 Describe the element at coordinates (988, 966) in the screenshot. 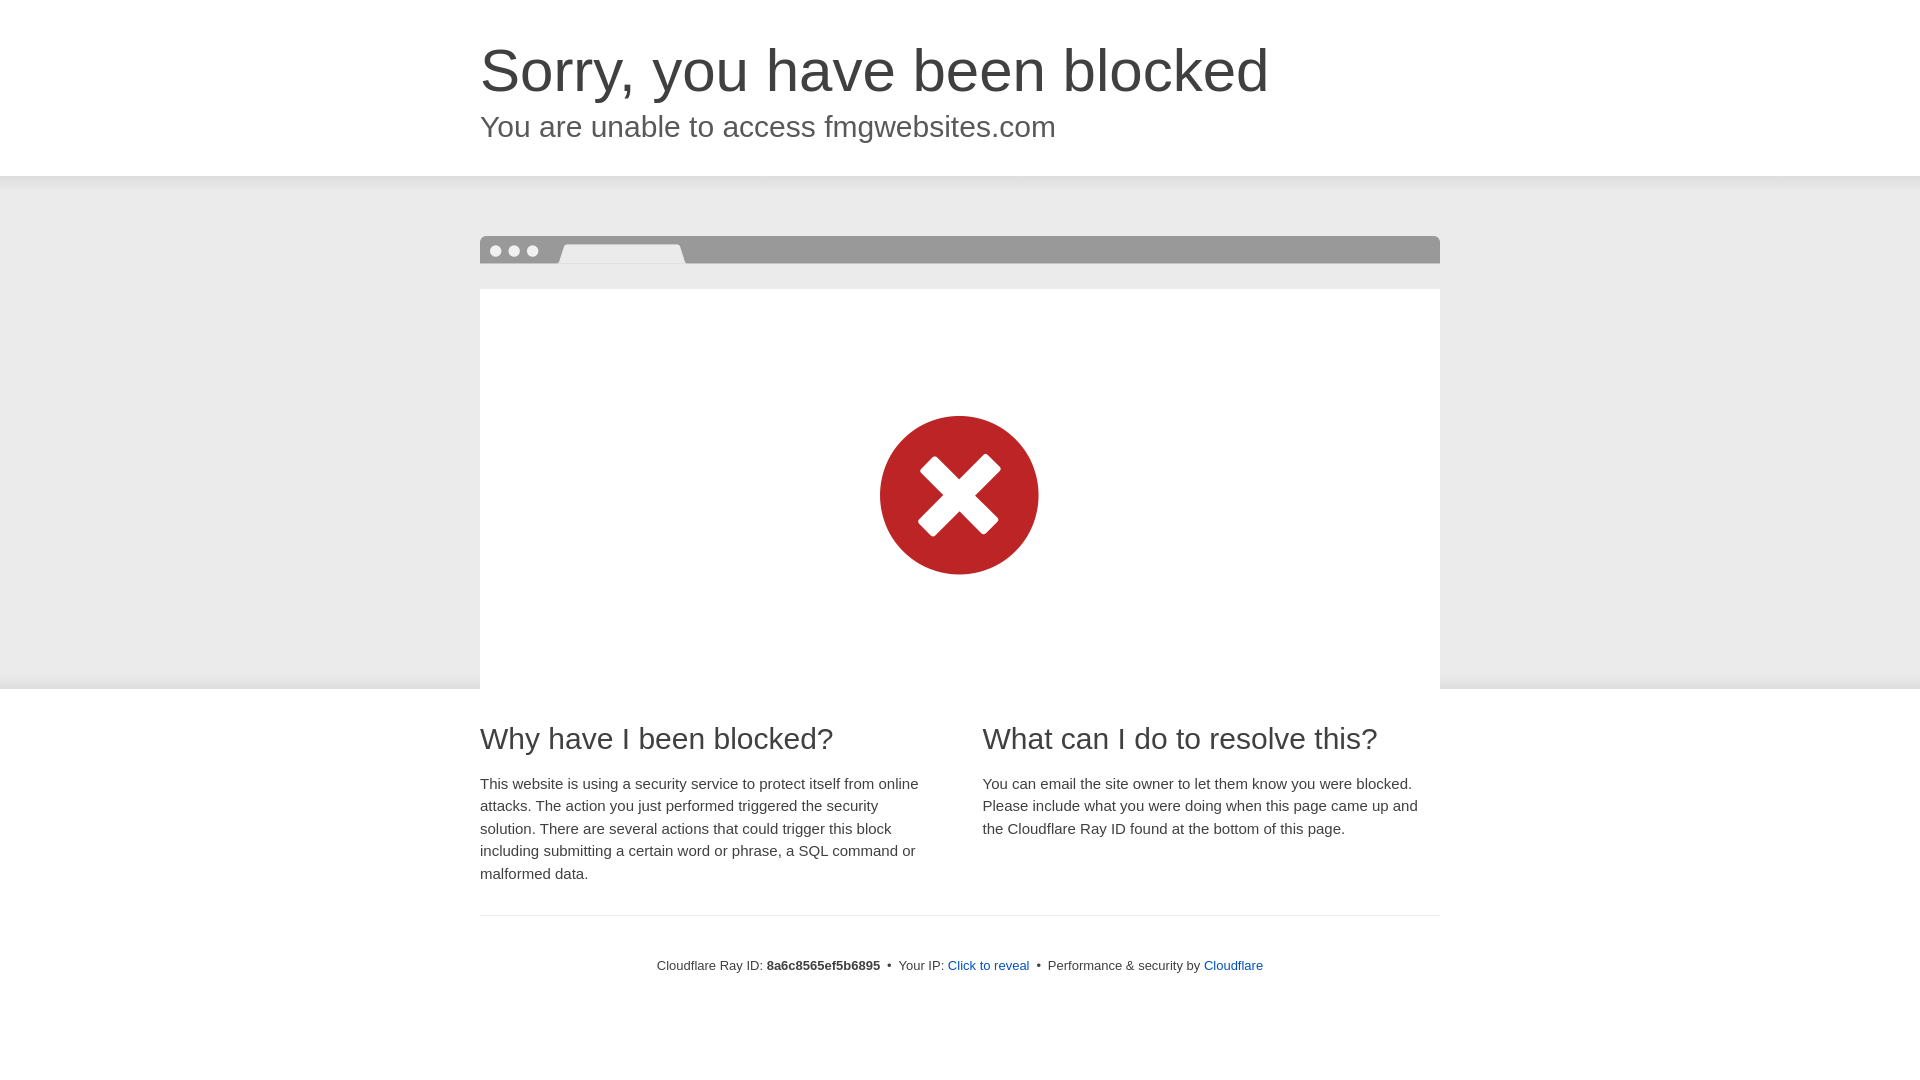

I see `Click to reveal` at that location.